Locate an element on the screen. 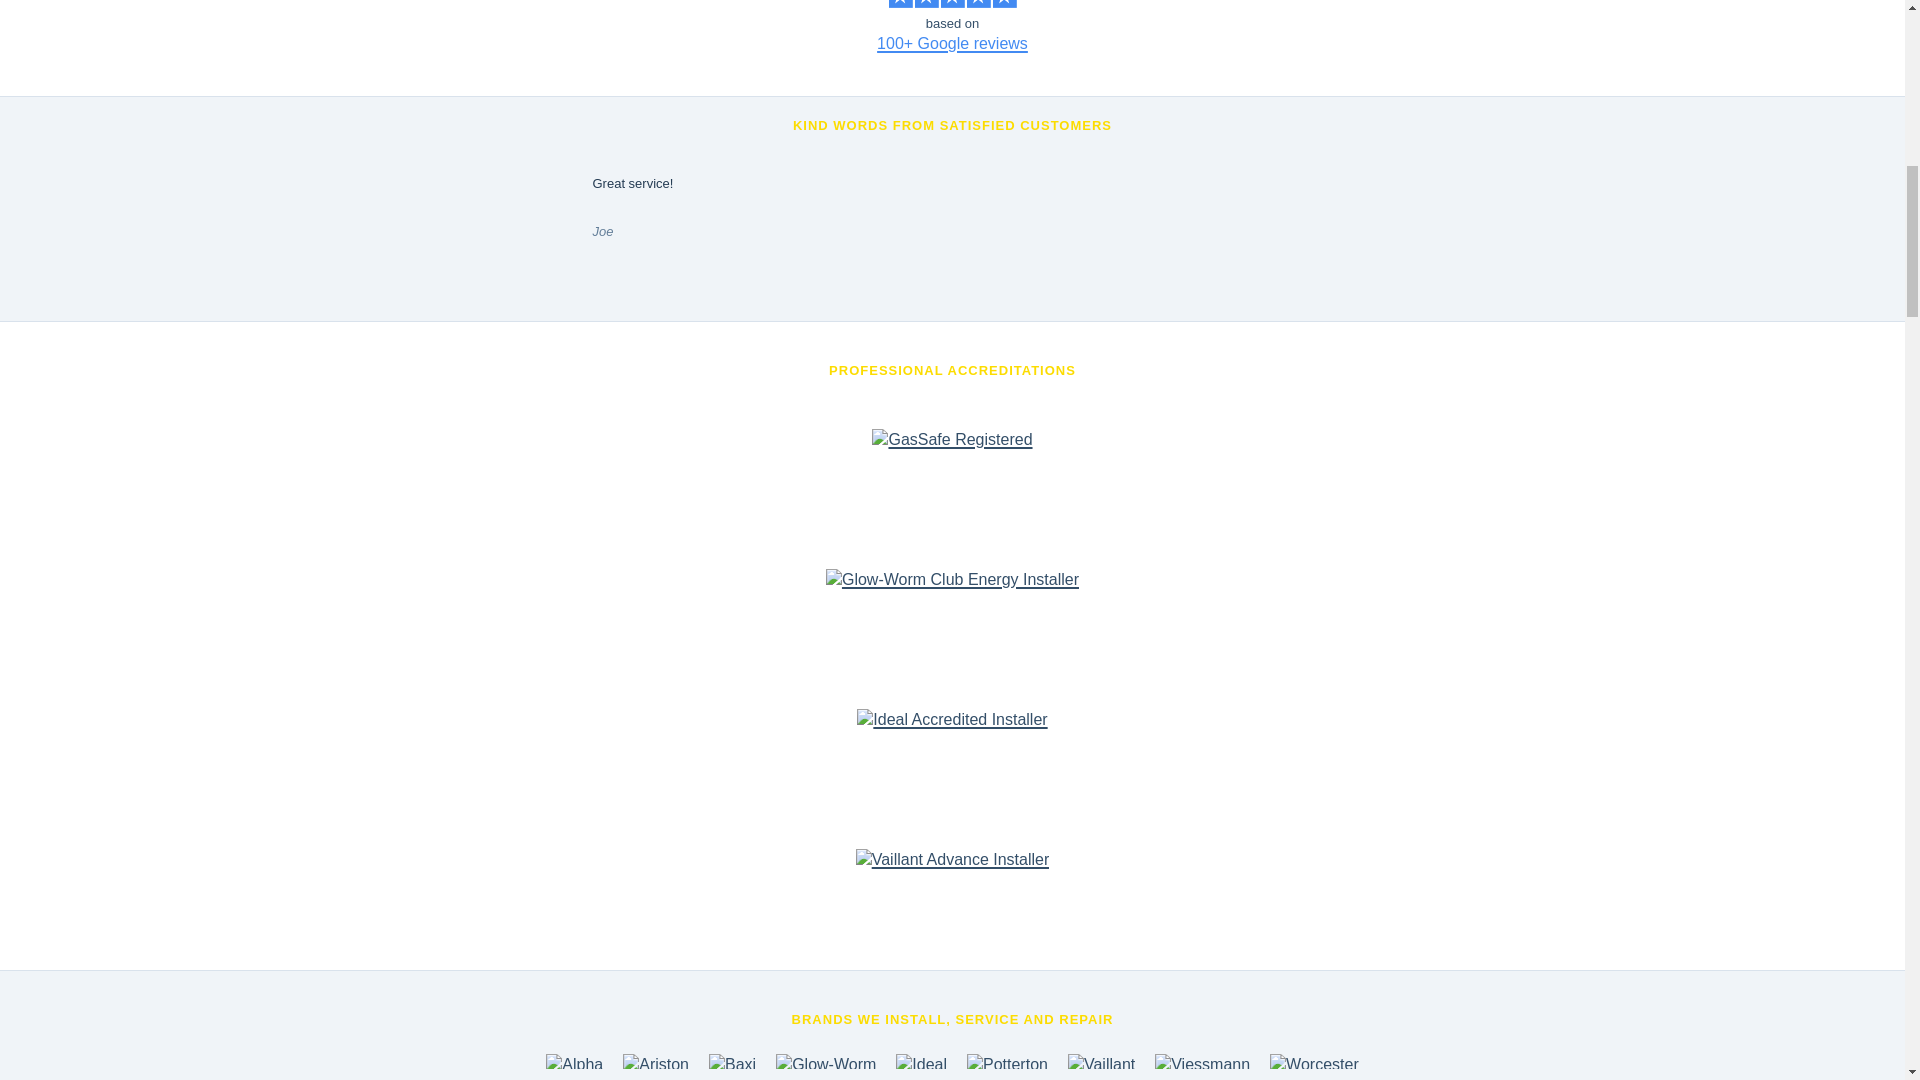 This screenshot has width=1920, height=1080. Star is located at coordinates (926, 4).